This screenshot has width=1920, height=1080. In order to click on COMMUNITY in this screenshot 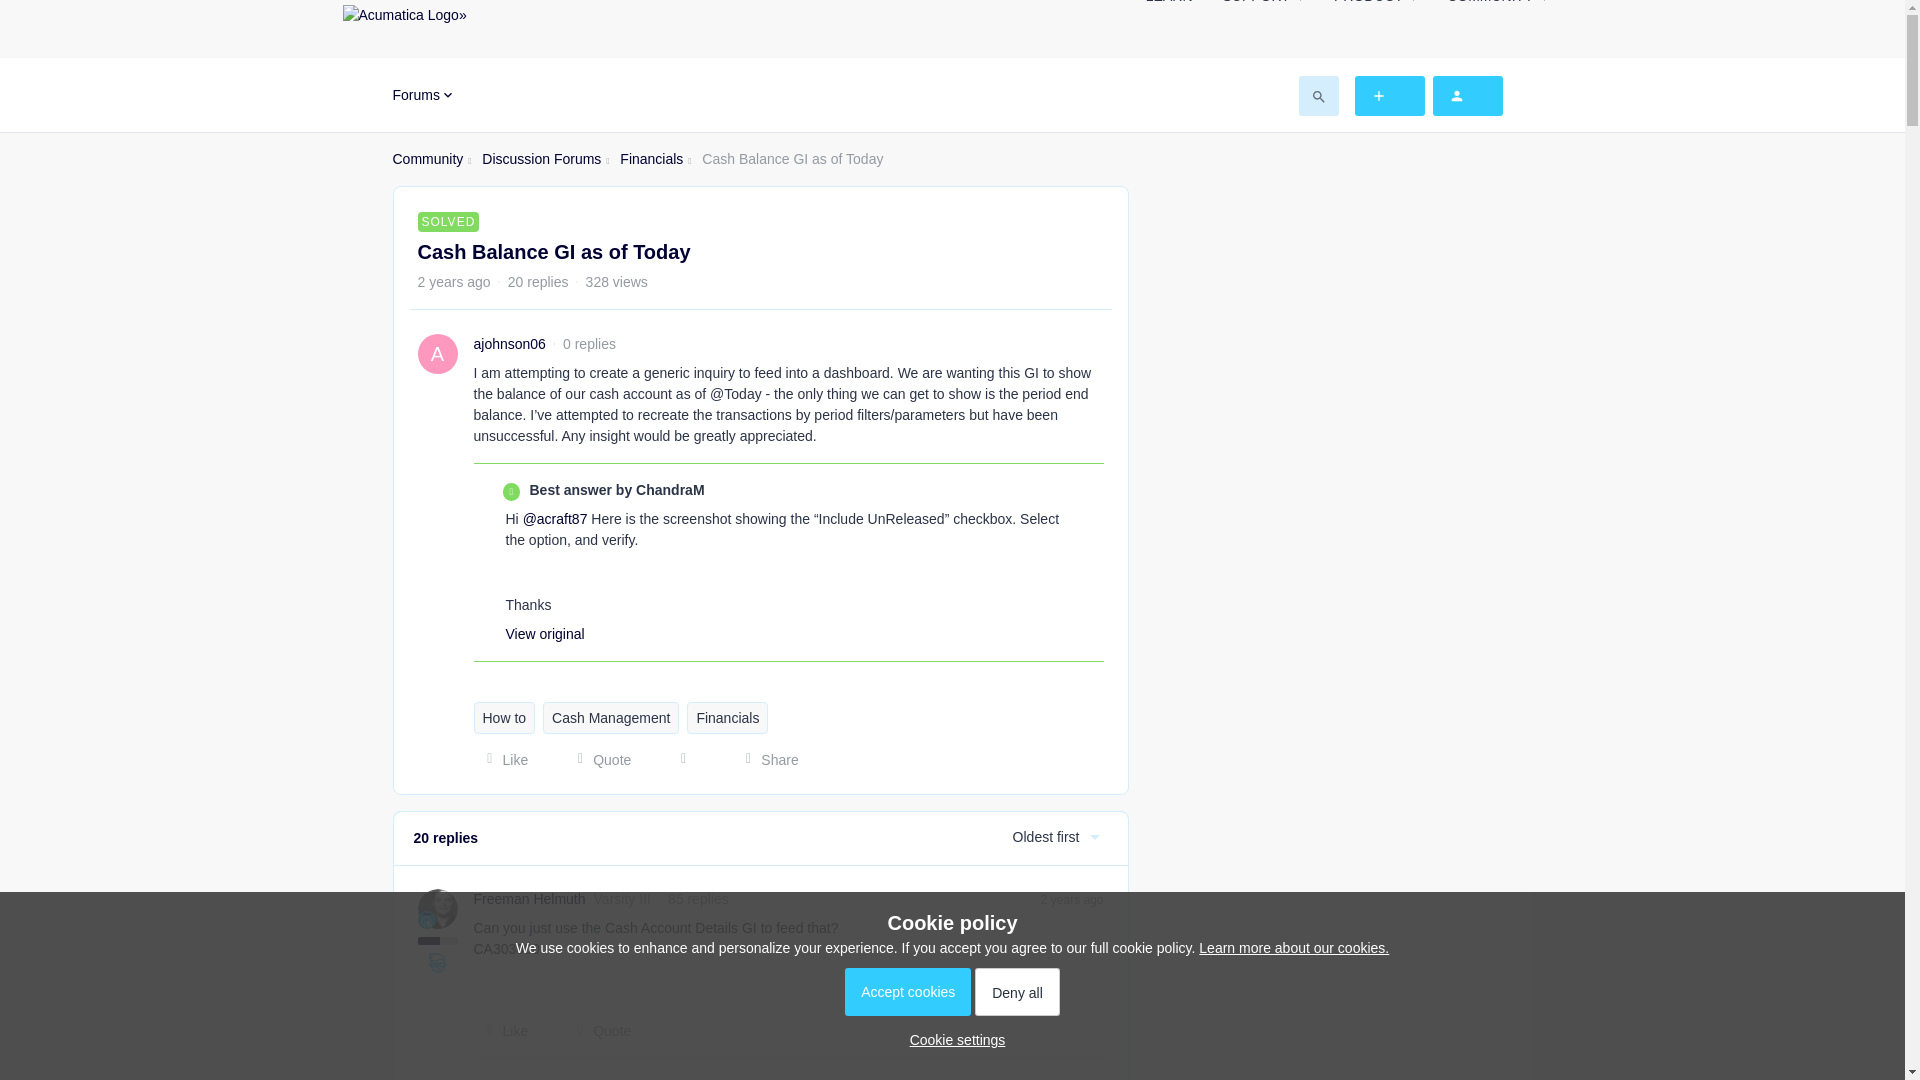, I will do `click(1497, 8)`.